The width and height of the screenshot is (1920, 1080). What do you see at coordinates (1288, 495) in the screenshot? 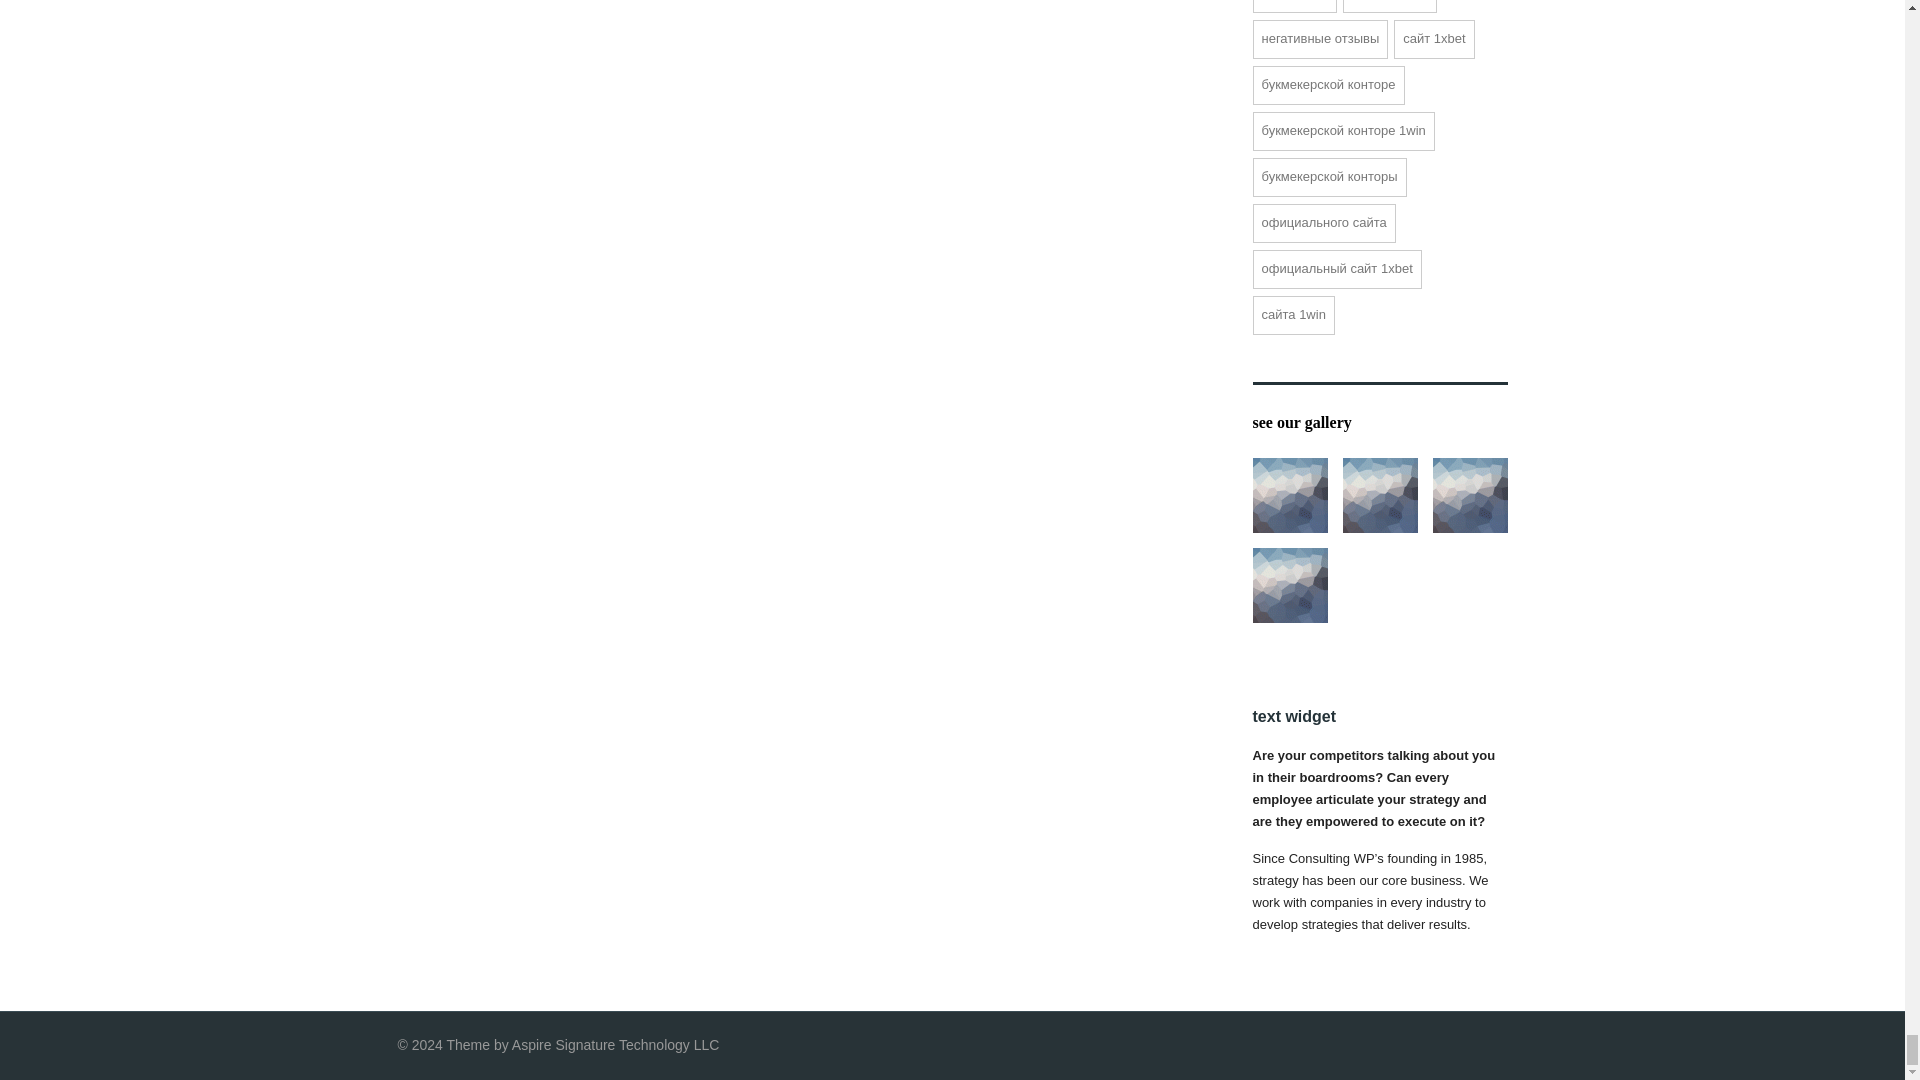
I see `placeholder` at bounding box center [1288, 495].